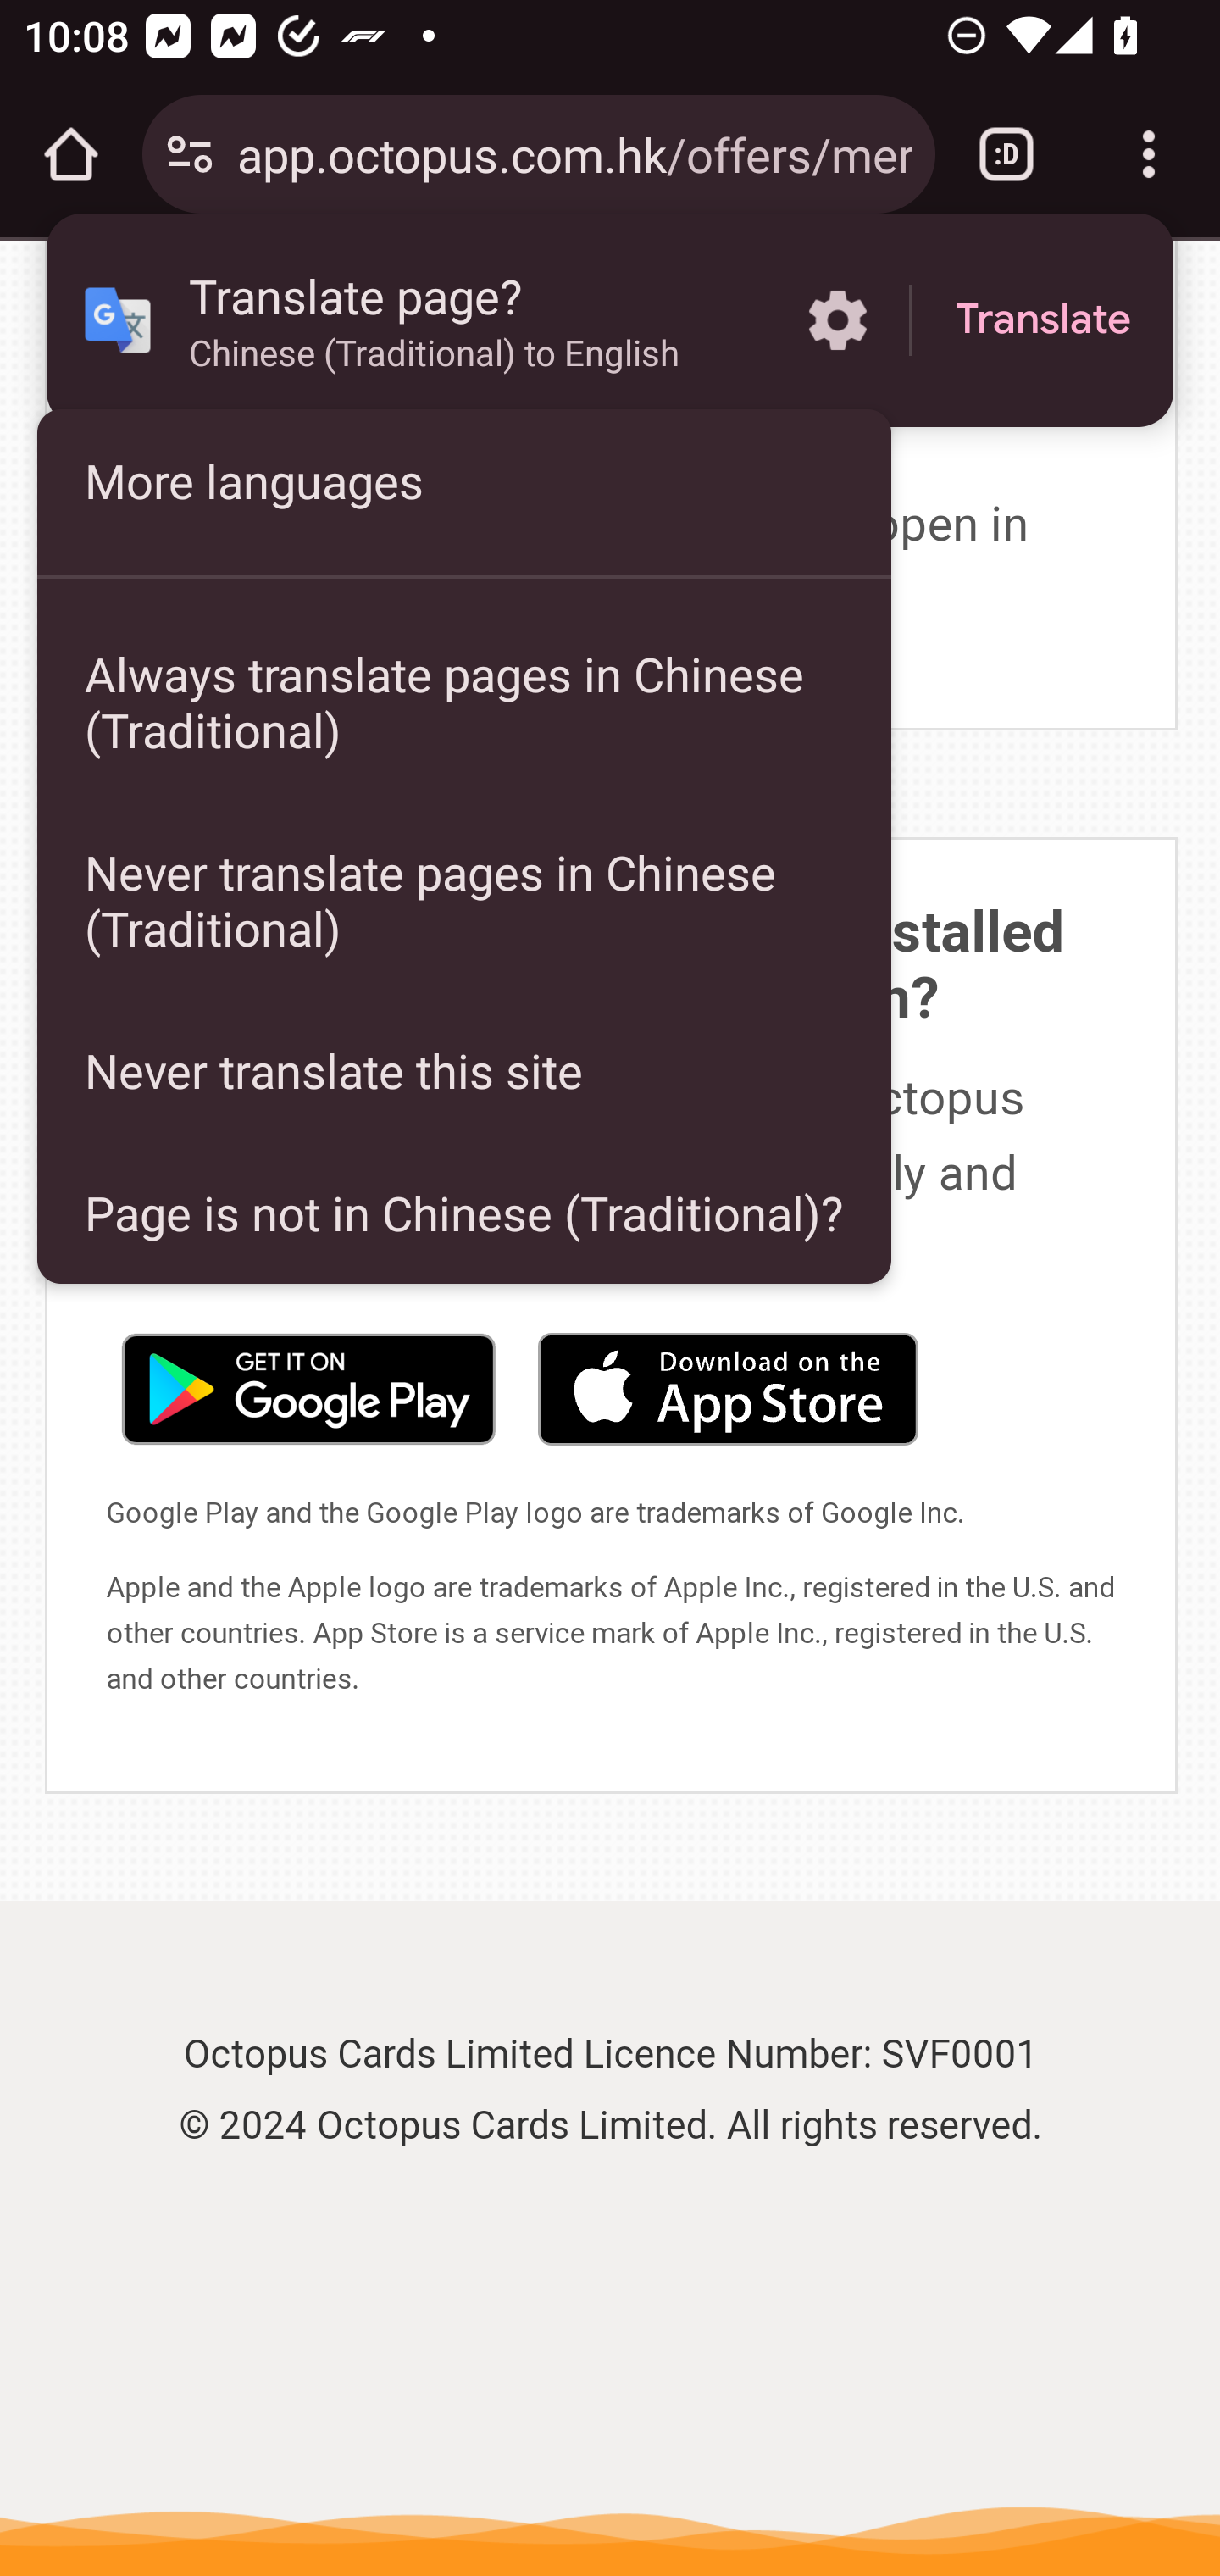 Image resolution: width=1220 pixels, height=2576 pixels. Describe the element at coordinates (464, 1069) in the screenshot. I see `Never translate this site` at that location.